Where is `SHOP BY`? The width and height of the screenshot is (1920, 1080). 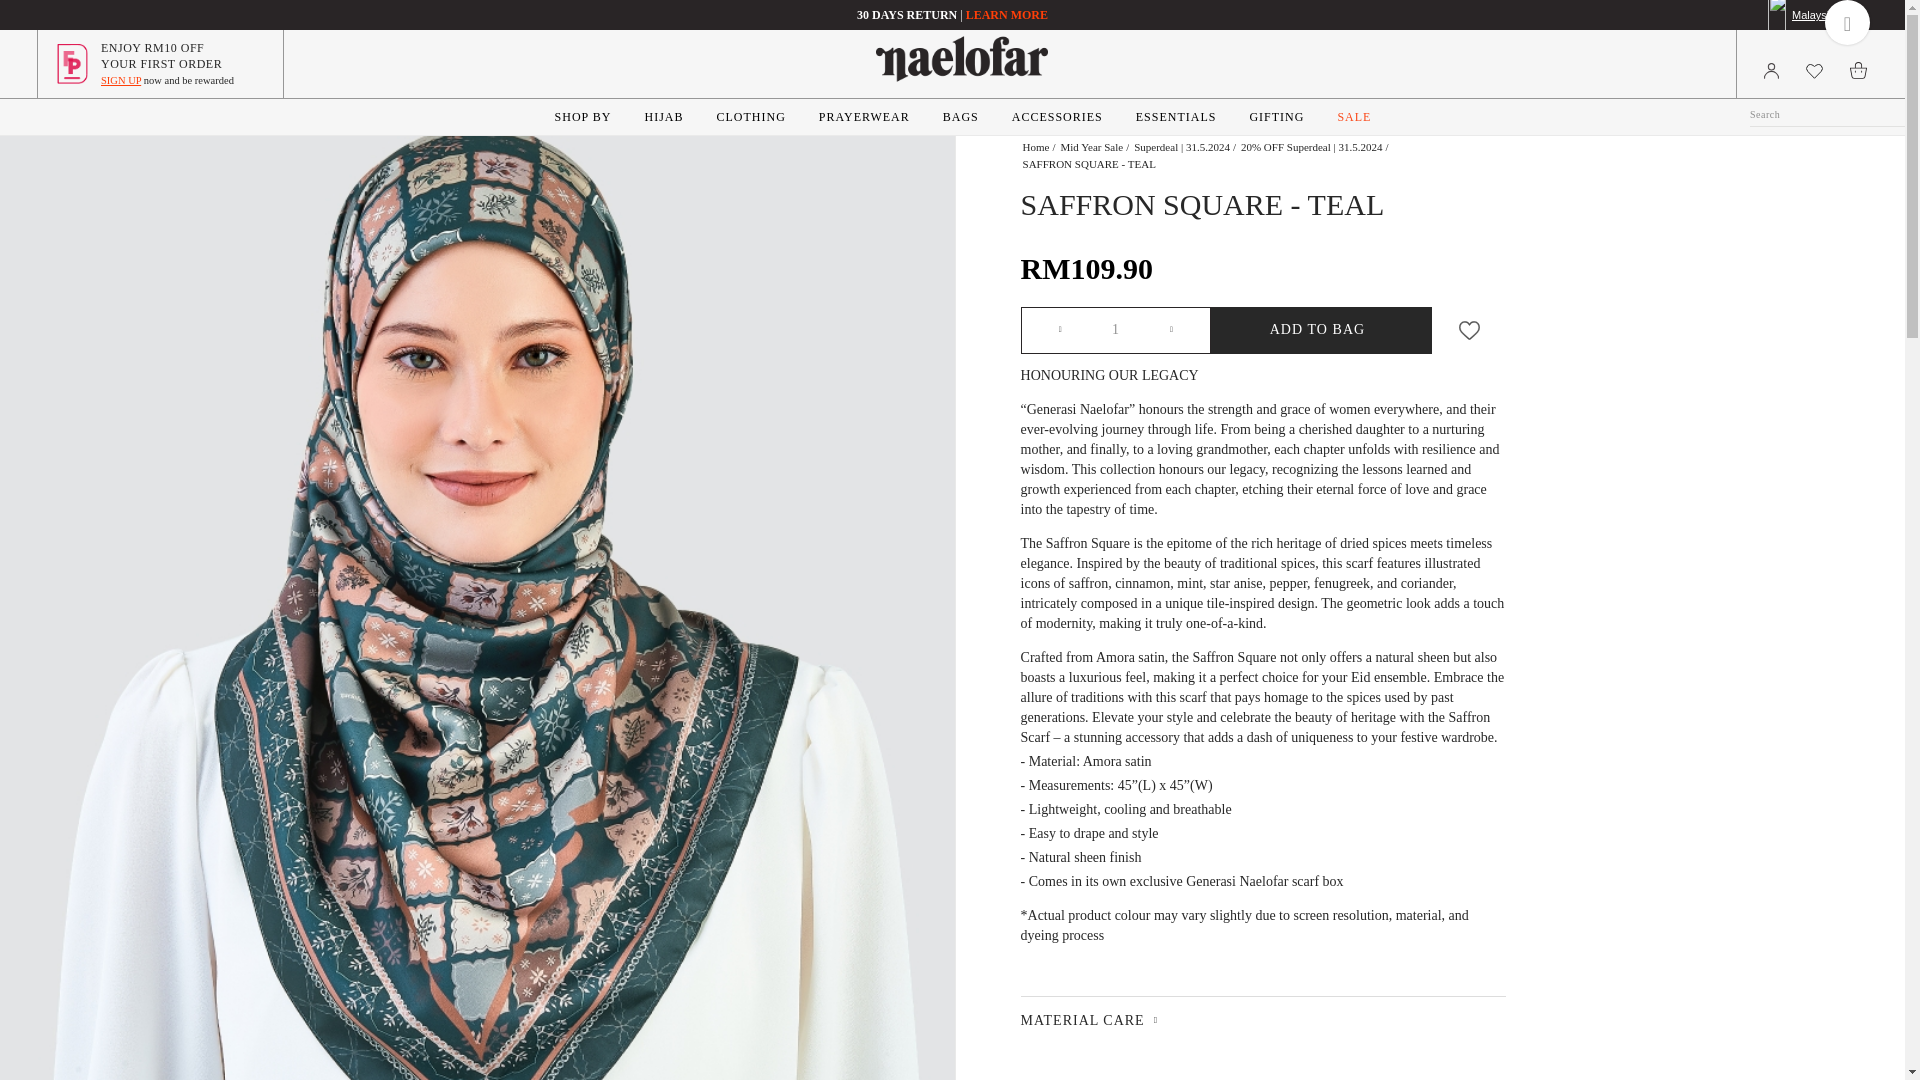 SHOP BY is located at coordinates (583, 116).